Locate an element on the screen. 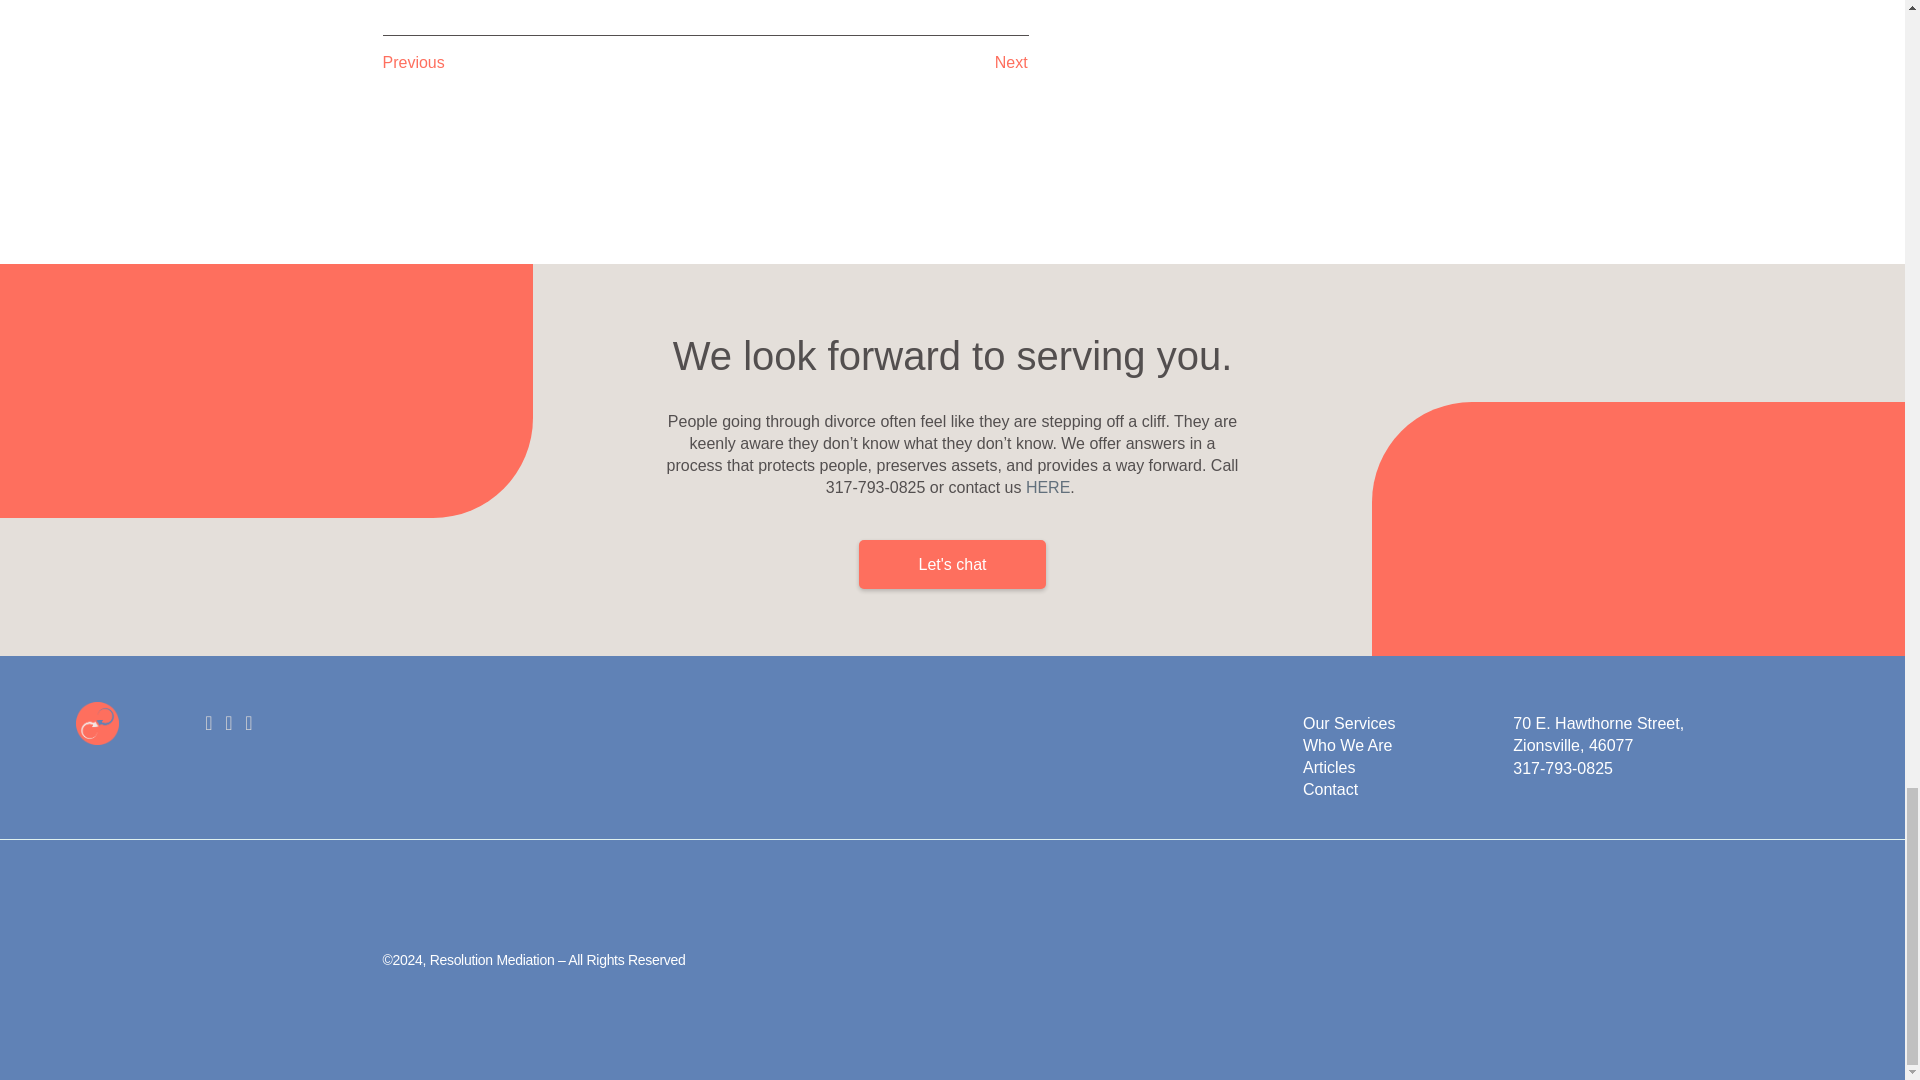 The width and height of the screenshot is (1920, 1080). HERE is located at coordinates (1047, 487).